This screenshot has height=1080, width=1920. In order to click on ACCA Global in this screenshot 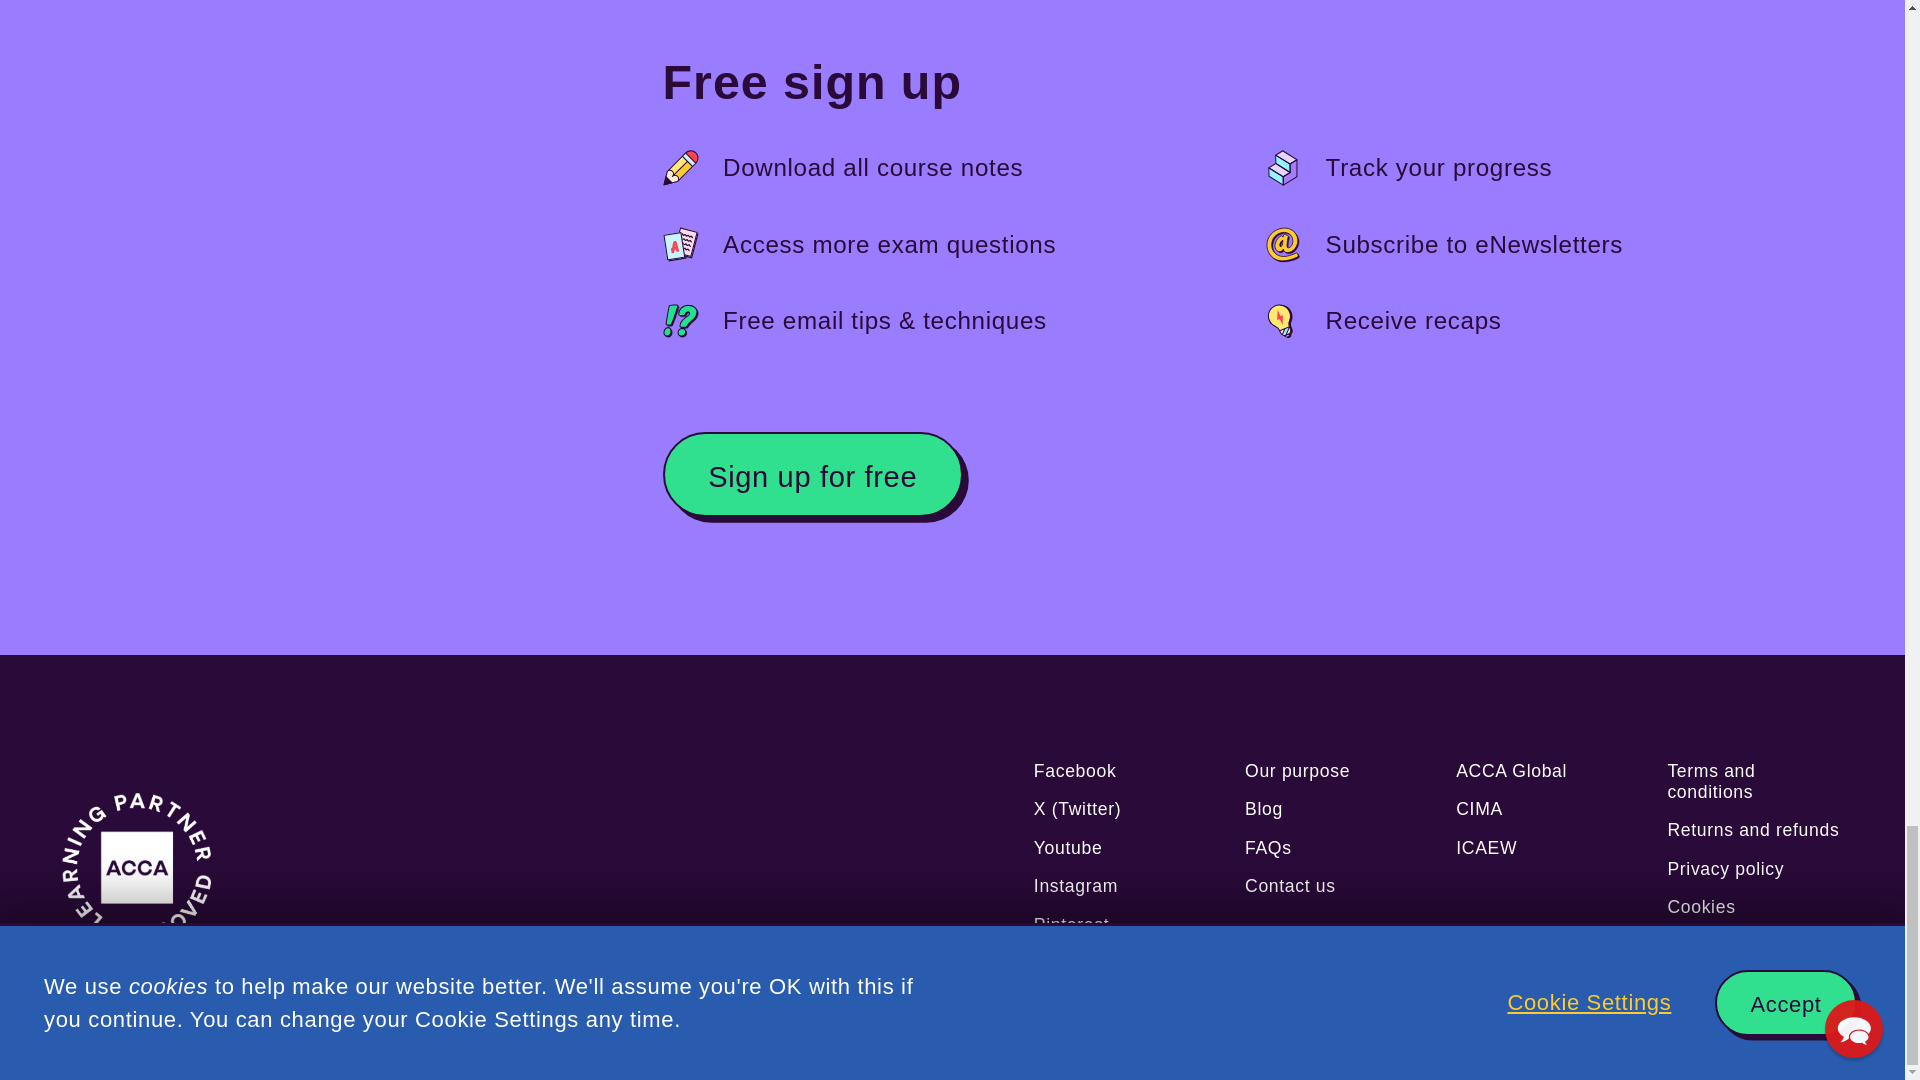, I will do `click(1544, 771)`.